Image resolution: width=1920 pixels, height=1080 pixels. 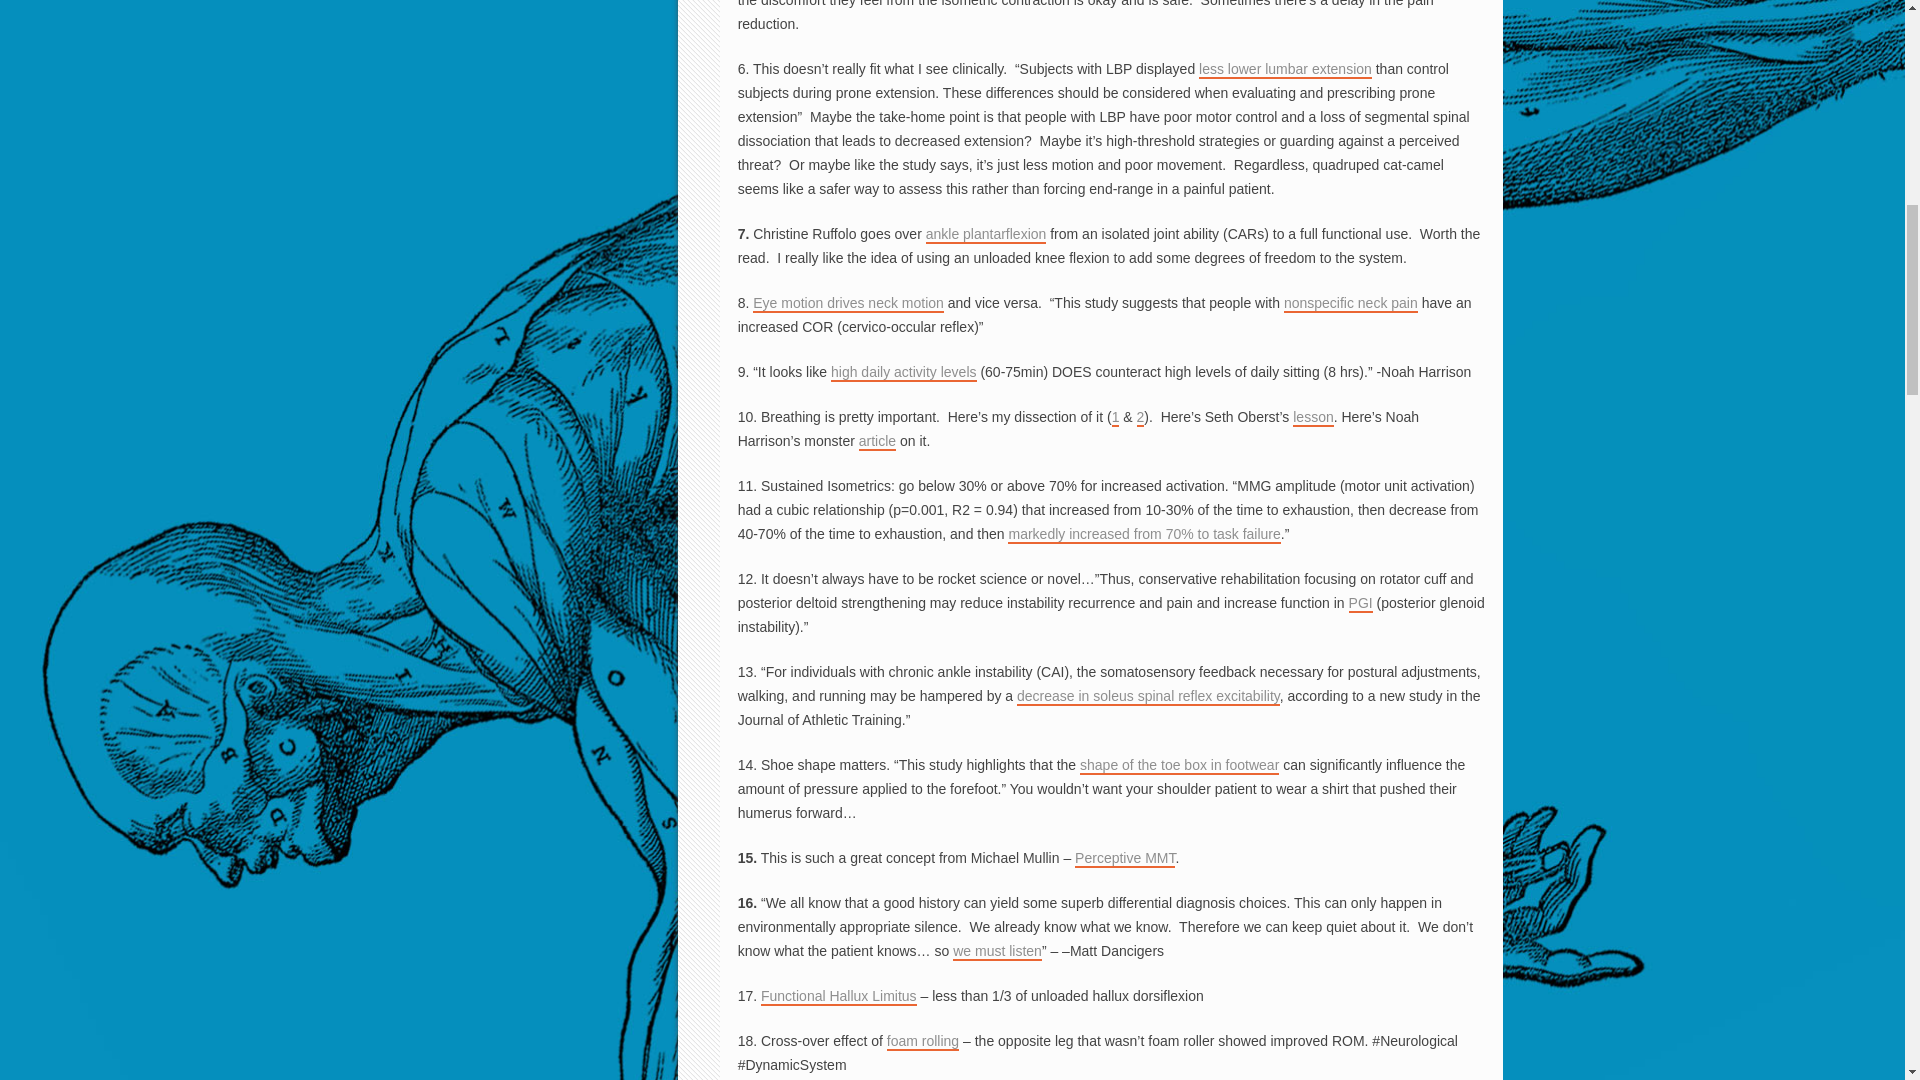 I want to click on Eye motion drives neck motion, so click(x=848, y=304).